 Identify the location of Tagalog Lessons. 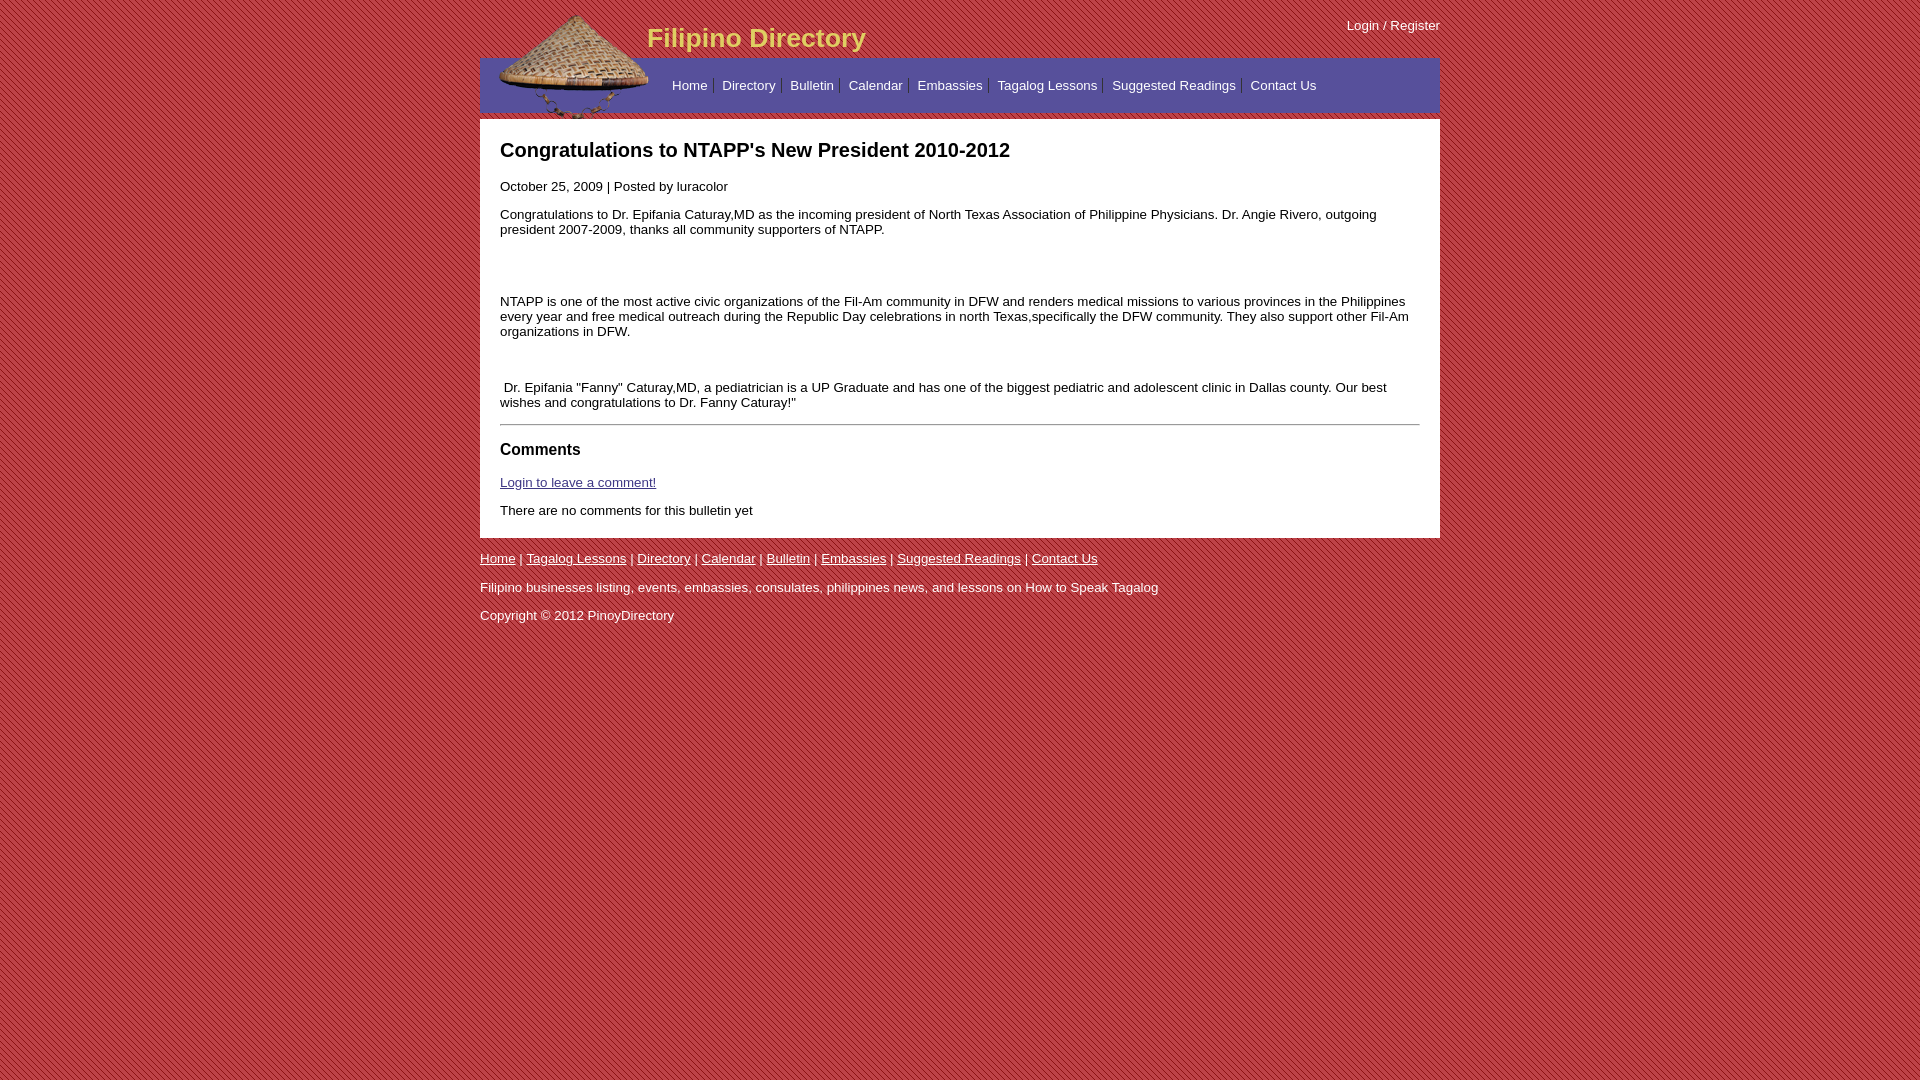
(576, 558).